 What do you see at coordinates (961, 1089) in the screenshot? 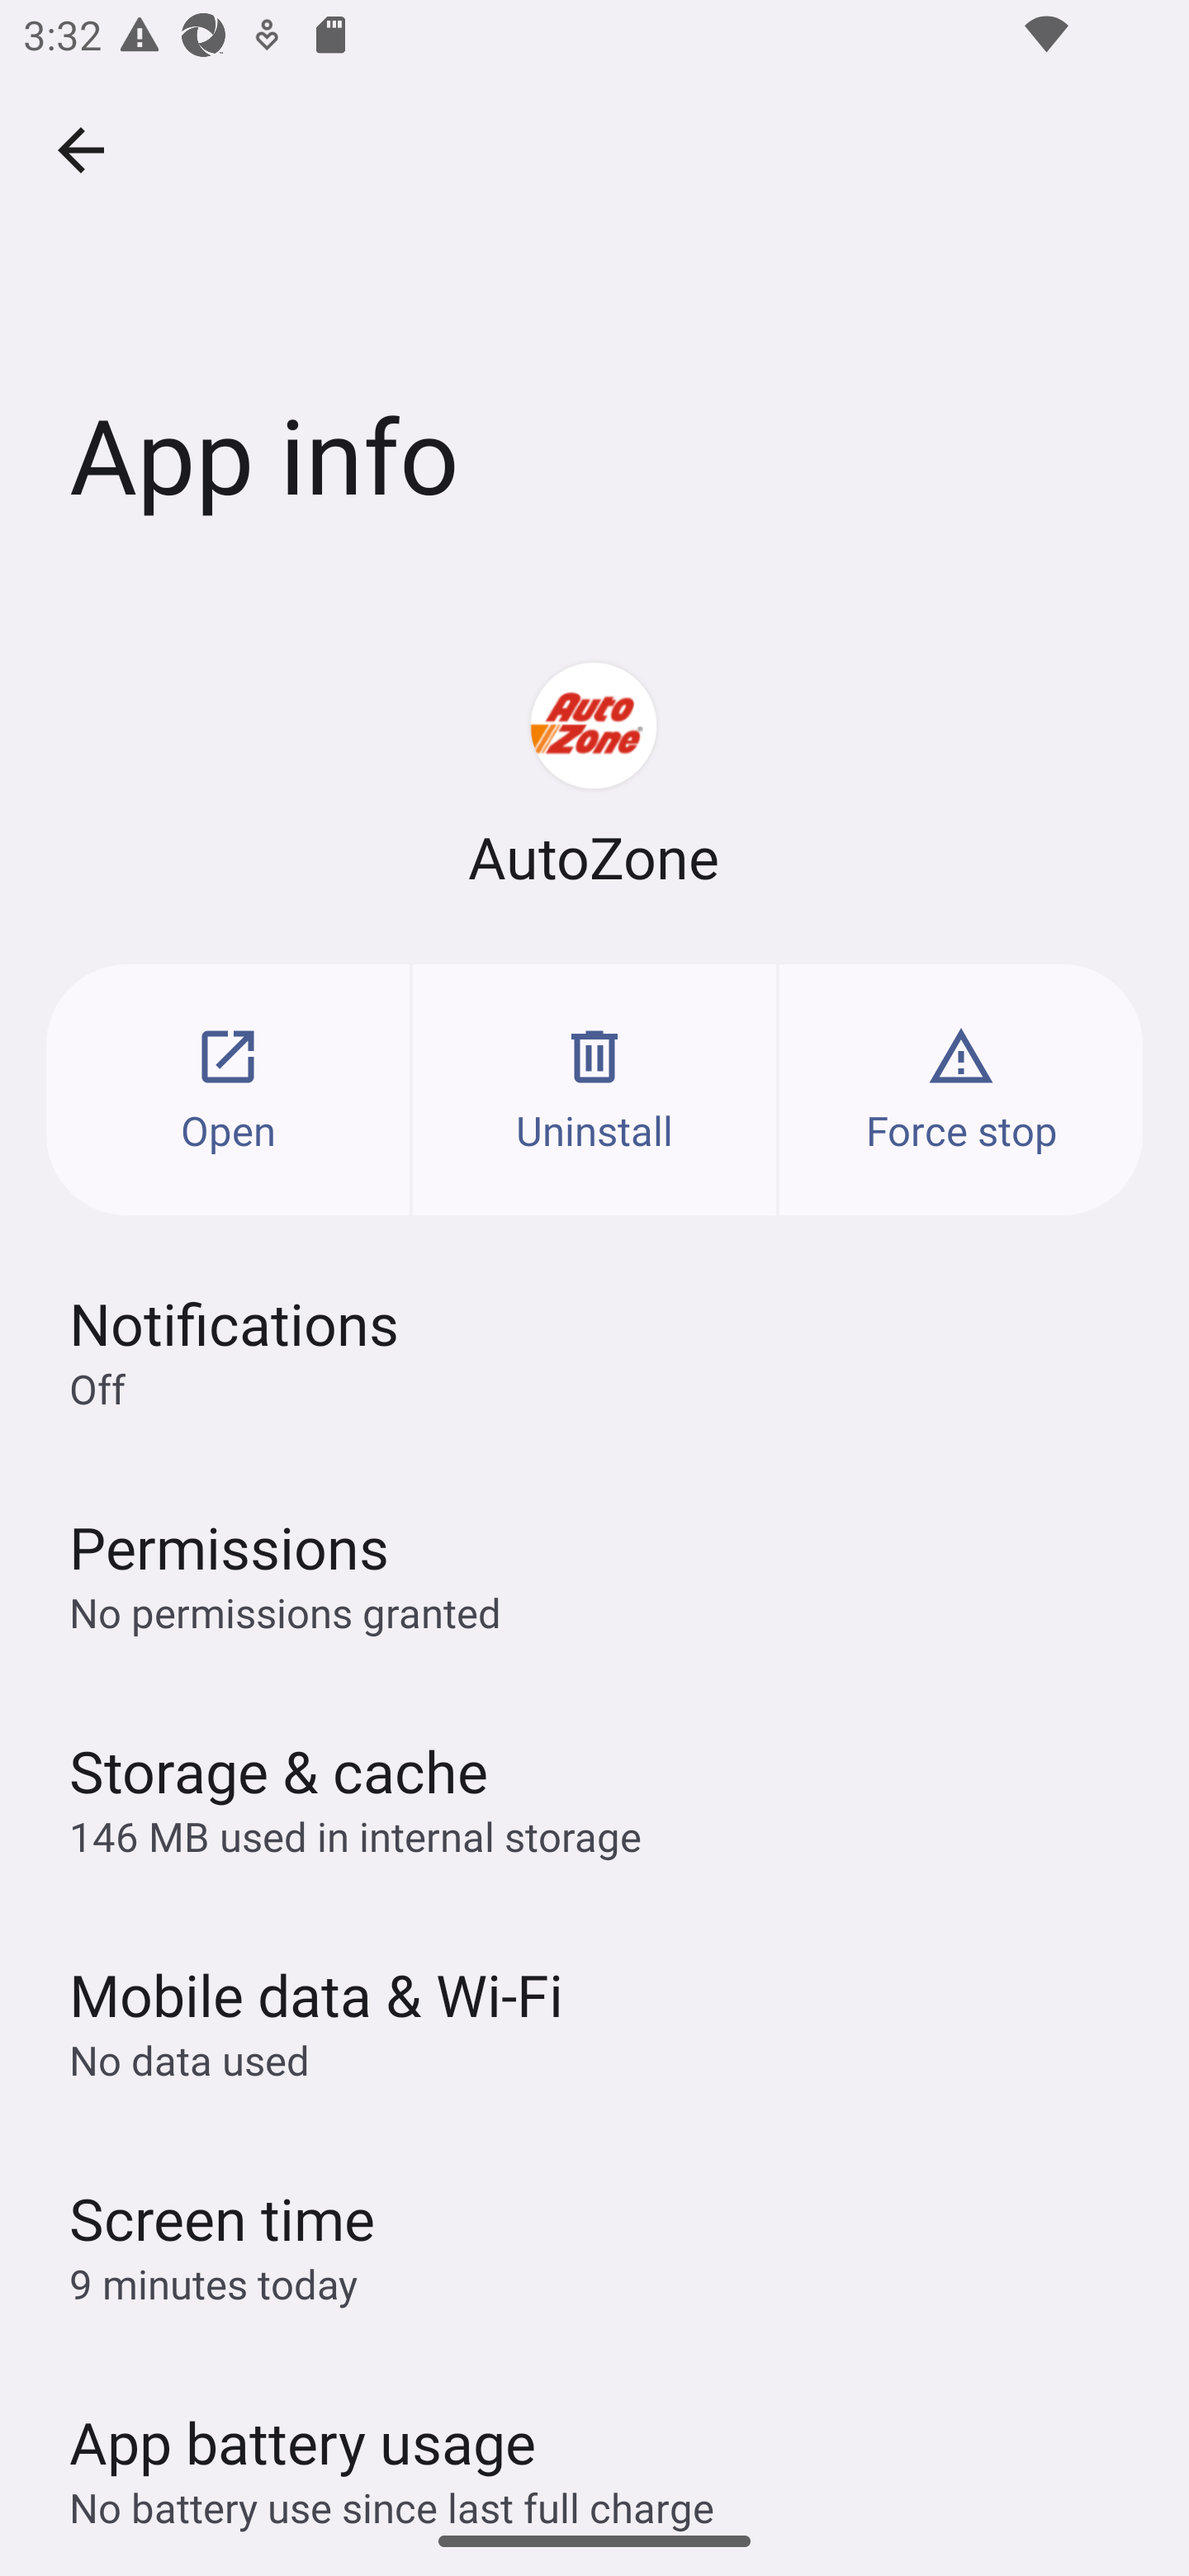
I see `Force stop` at bounding box center [961, 1089].